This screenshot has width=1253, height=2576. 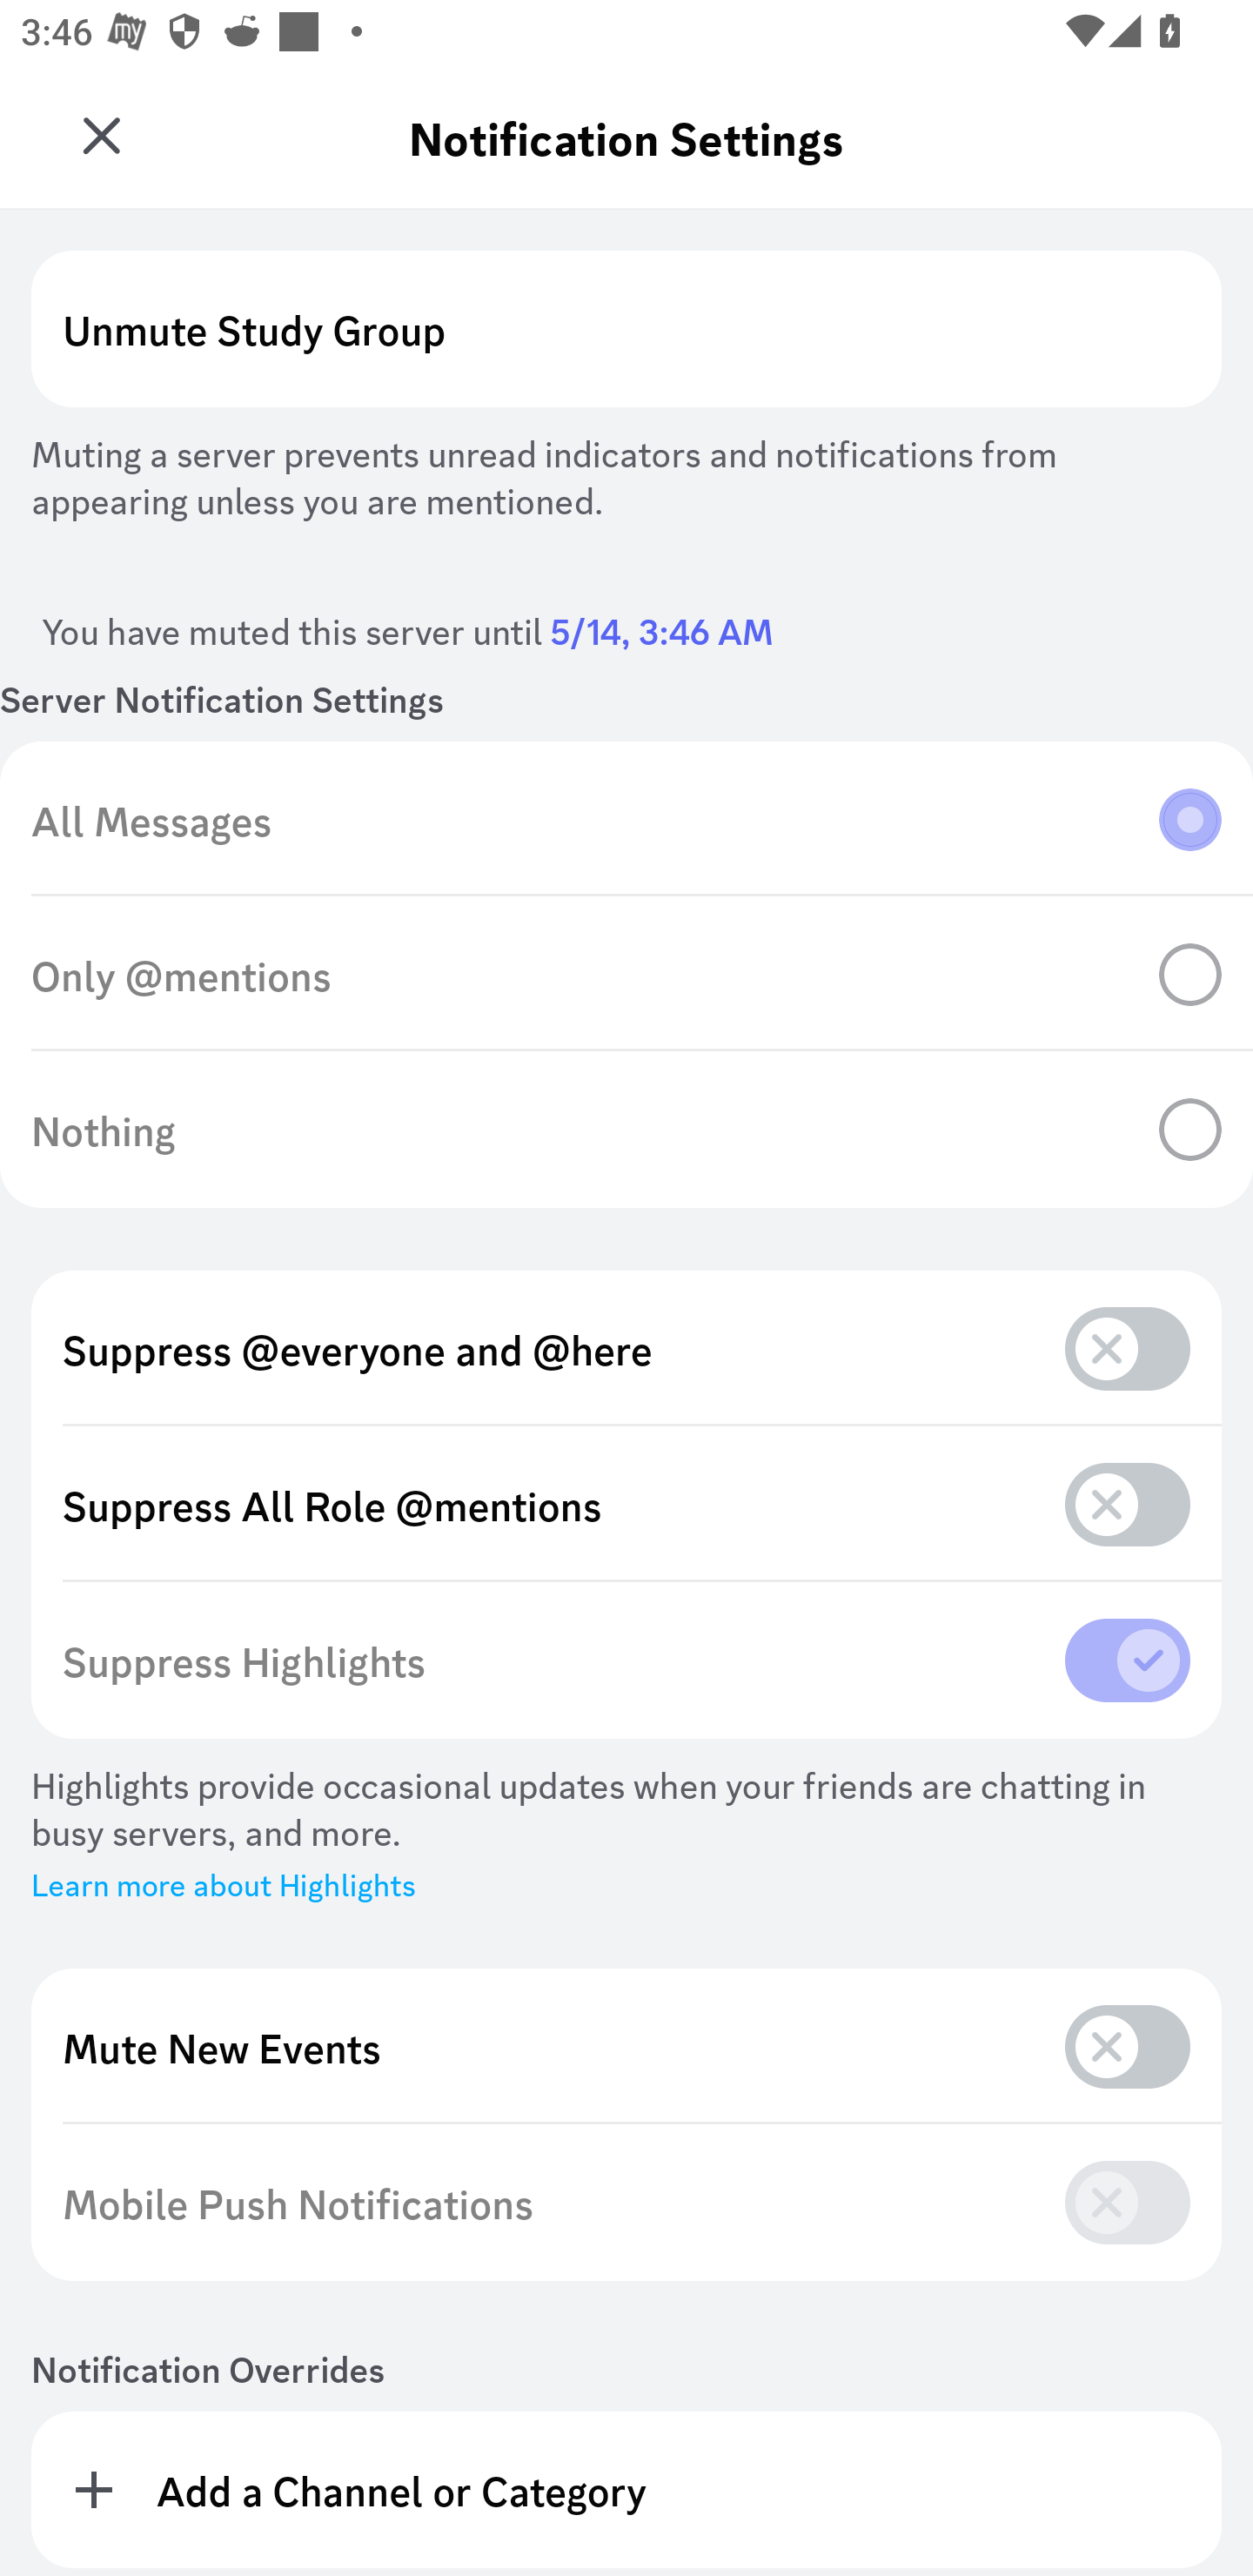 I want to click on on, so click(x=1128, y=1660).